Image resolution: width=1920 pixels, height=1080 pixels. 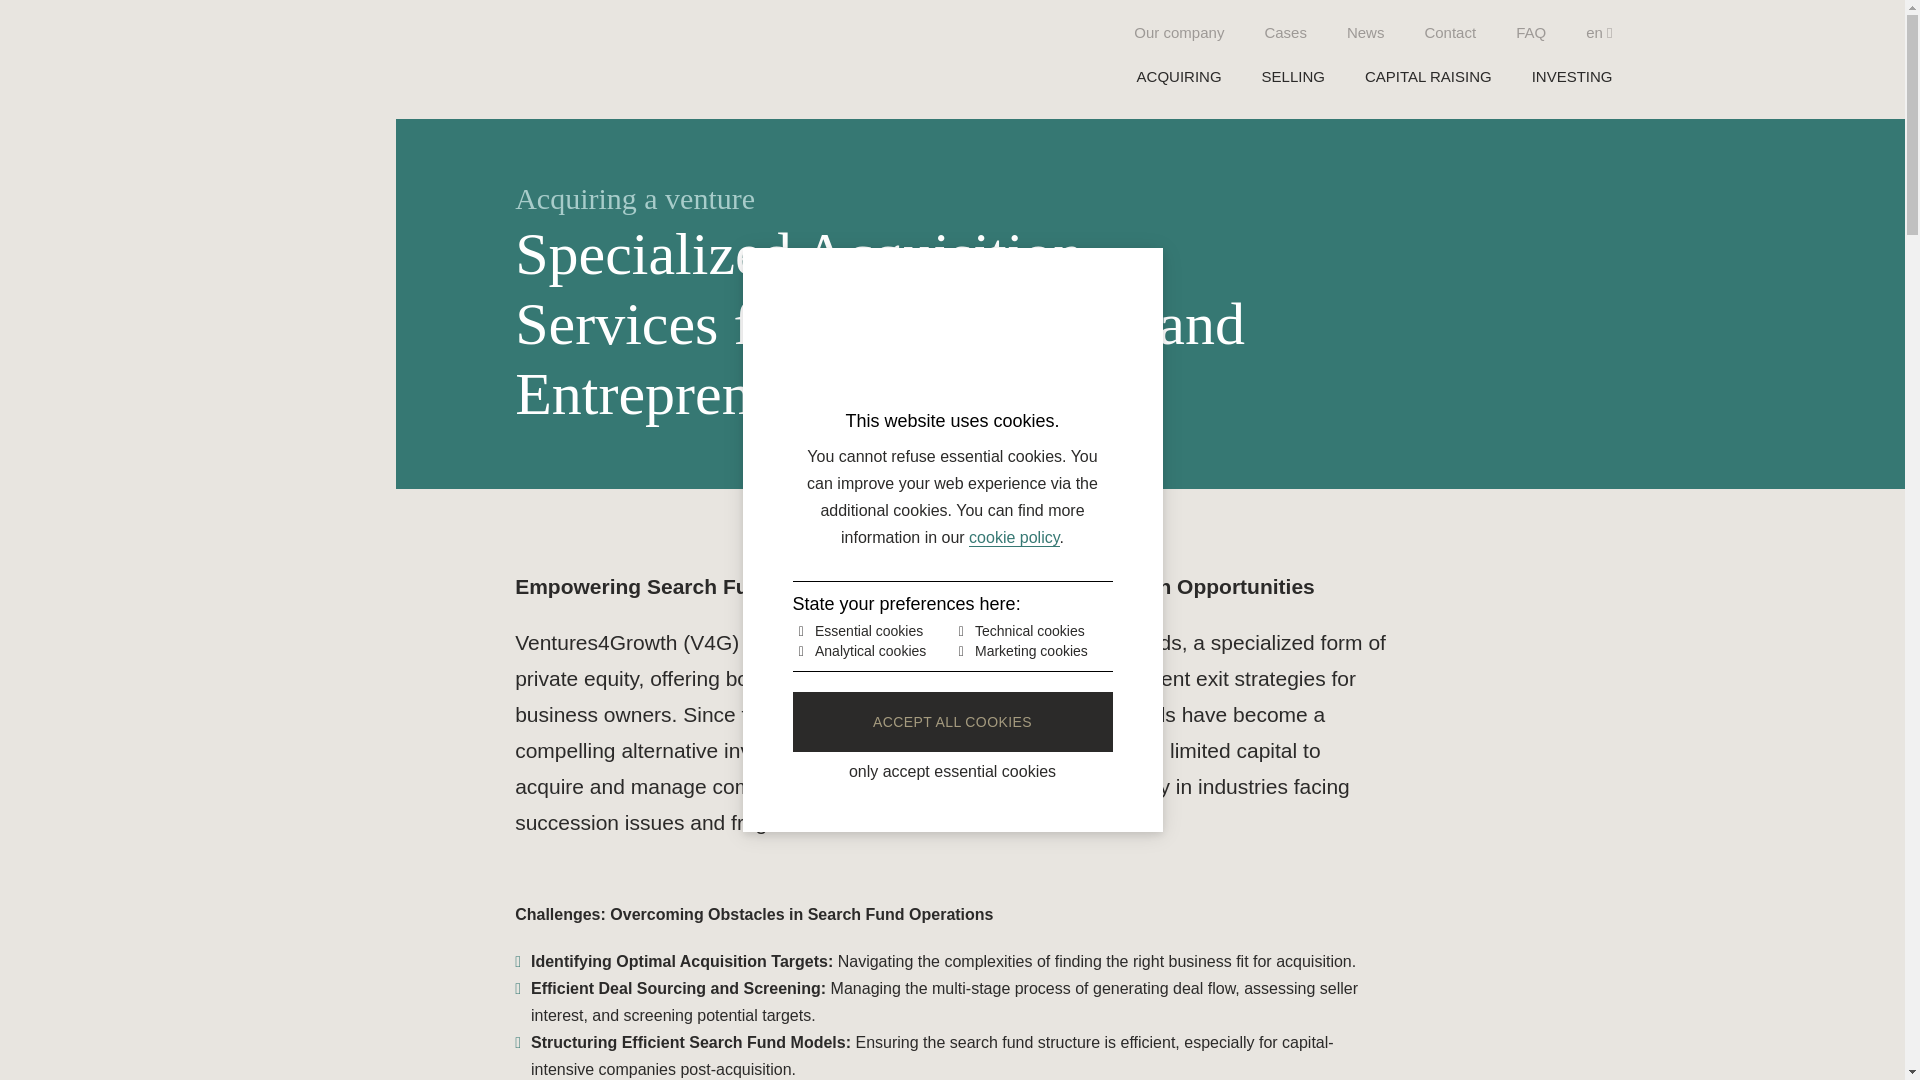 What do you see at coordinates (1179, 32) in the screenshot?
I see `Our company` at bounding box center [1179, 32].